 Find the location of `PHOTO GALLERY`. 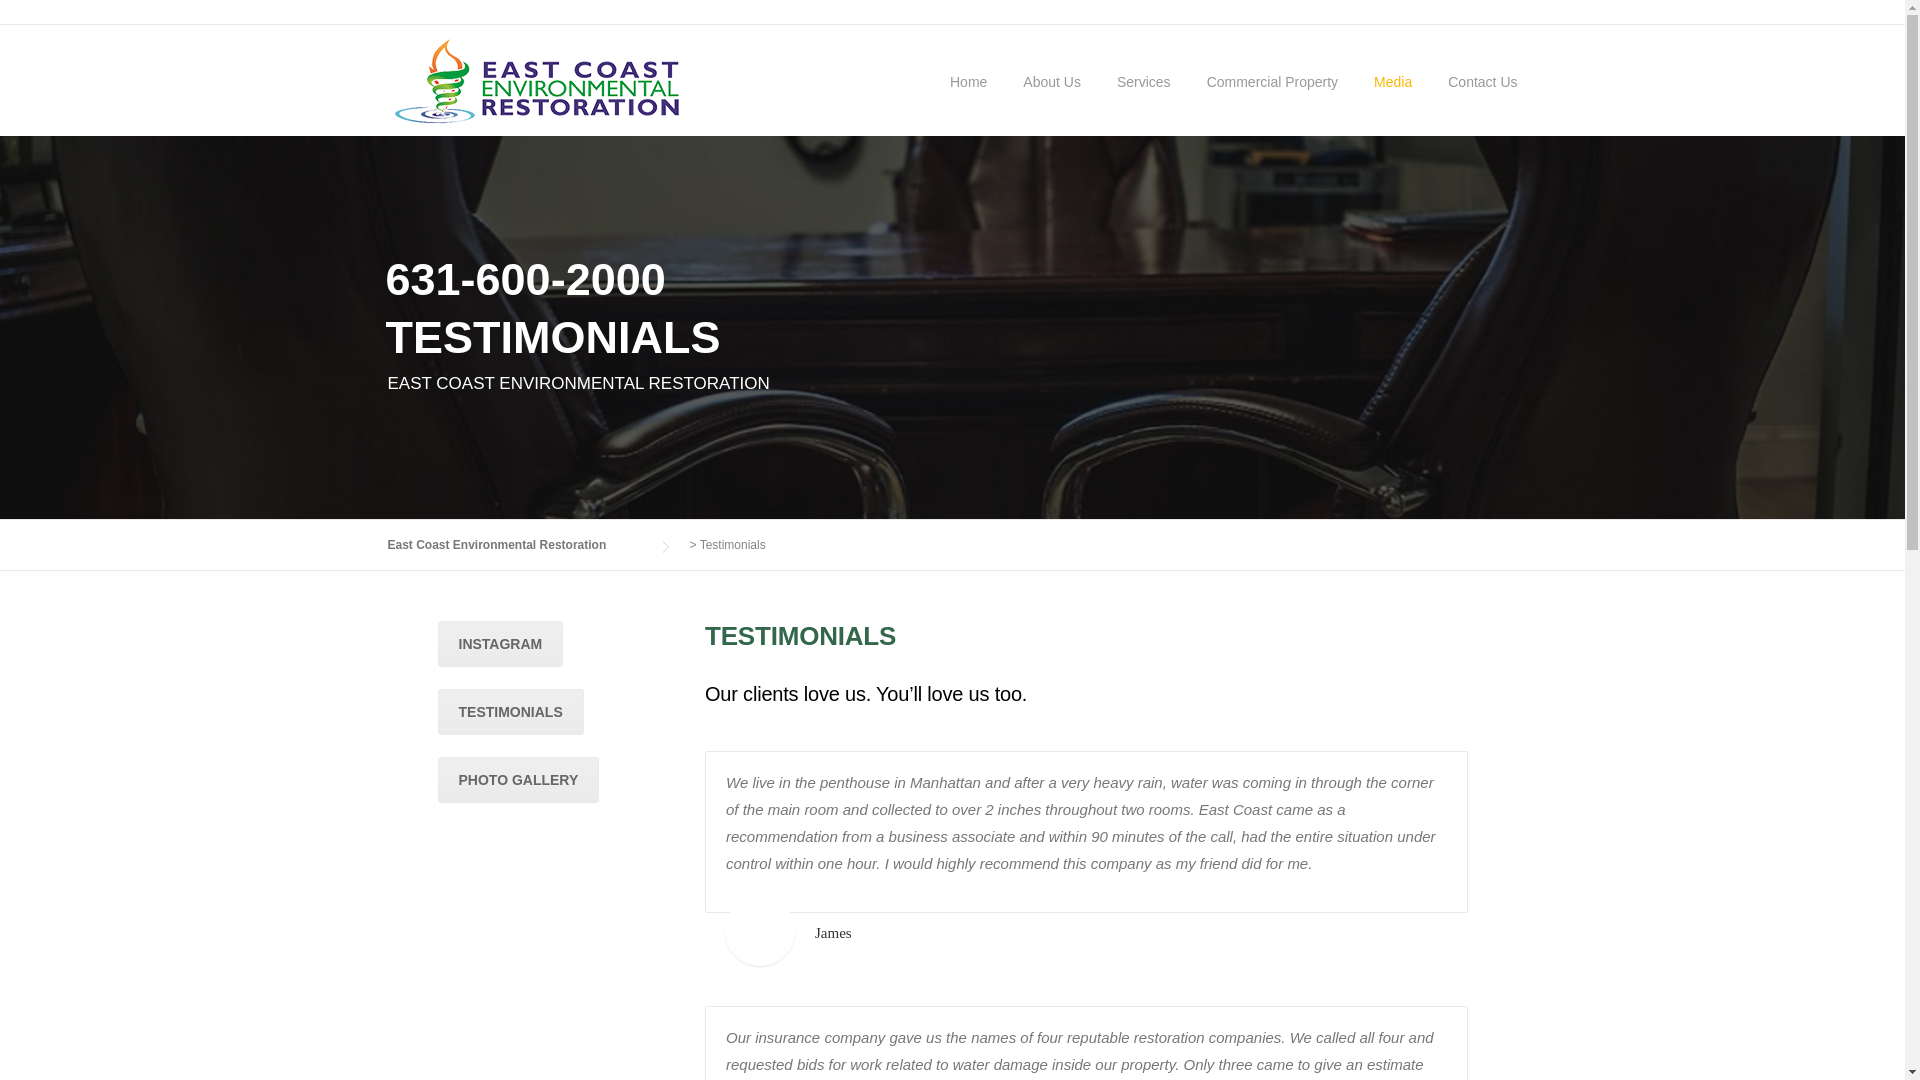

PHOTO GALLERY is located at coordinates (518, 780).